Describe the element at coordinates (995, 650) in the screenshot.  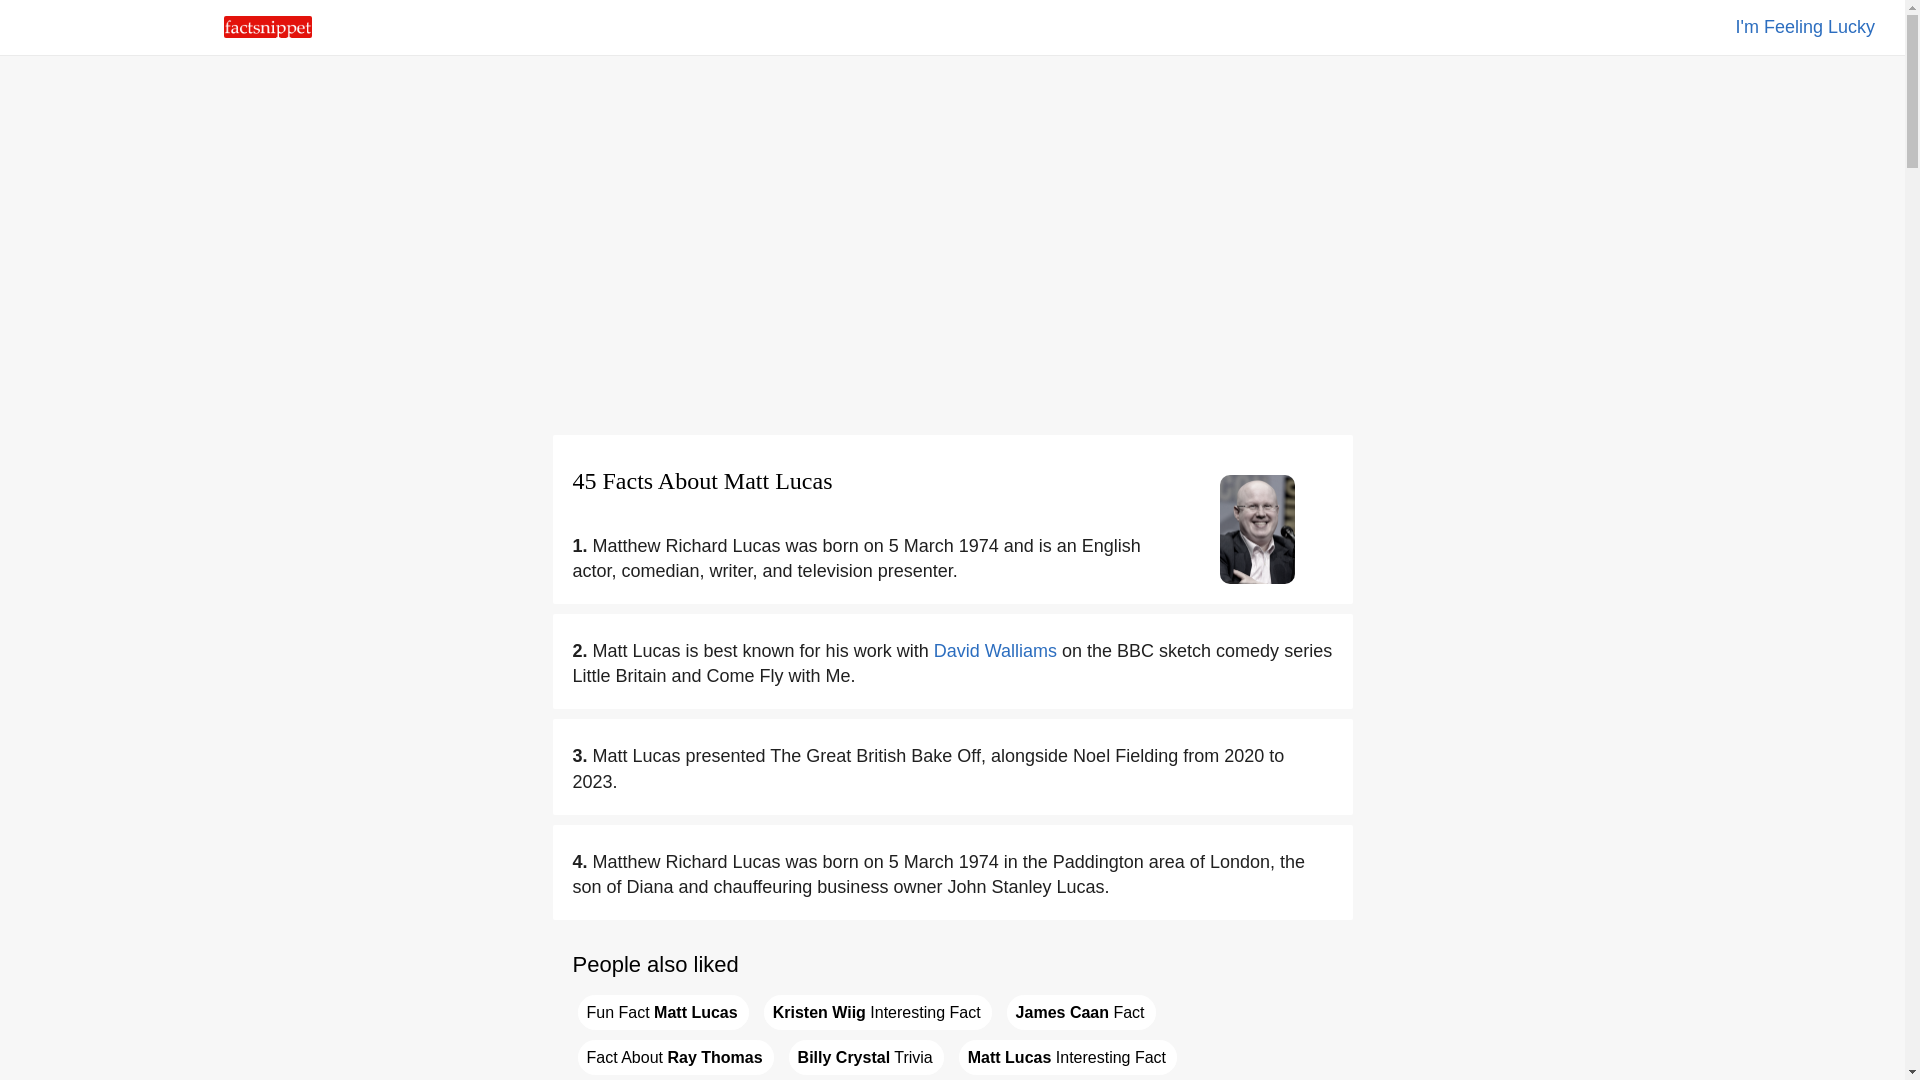
I see `David Walliams` at that location.